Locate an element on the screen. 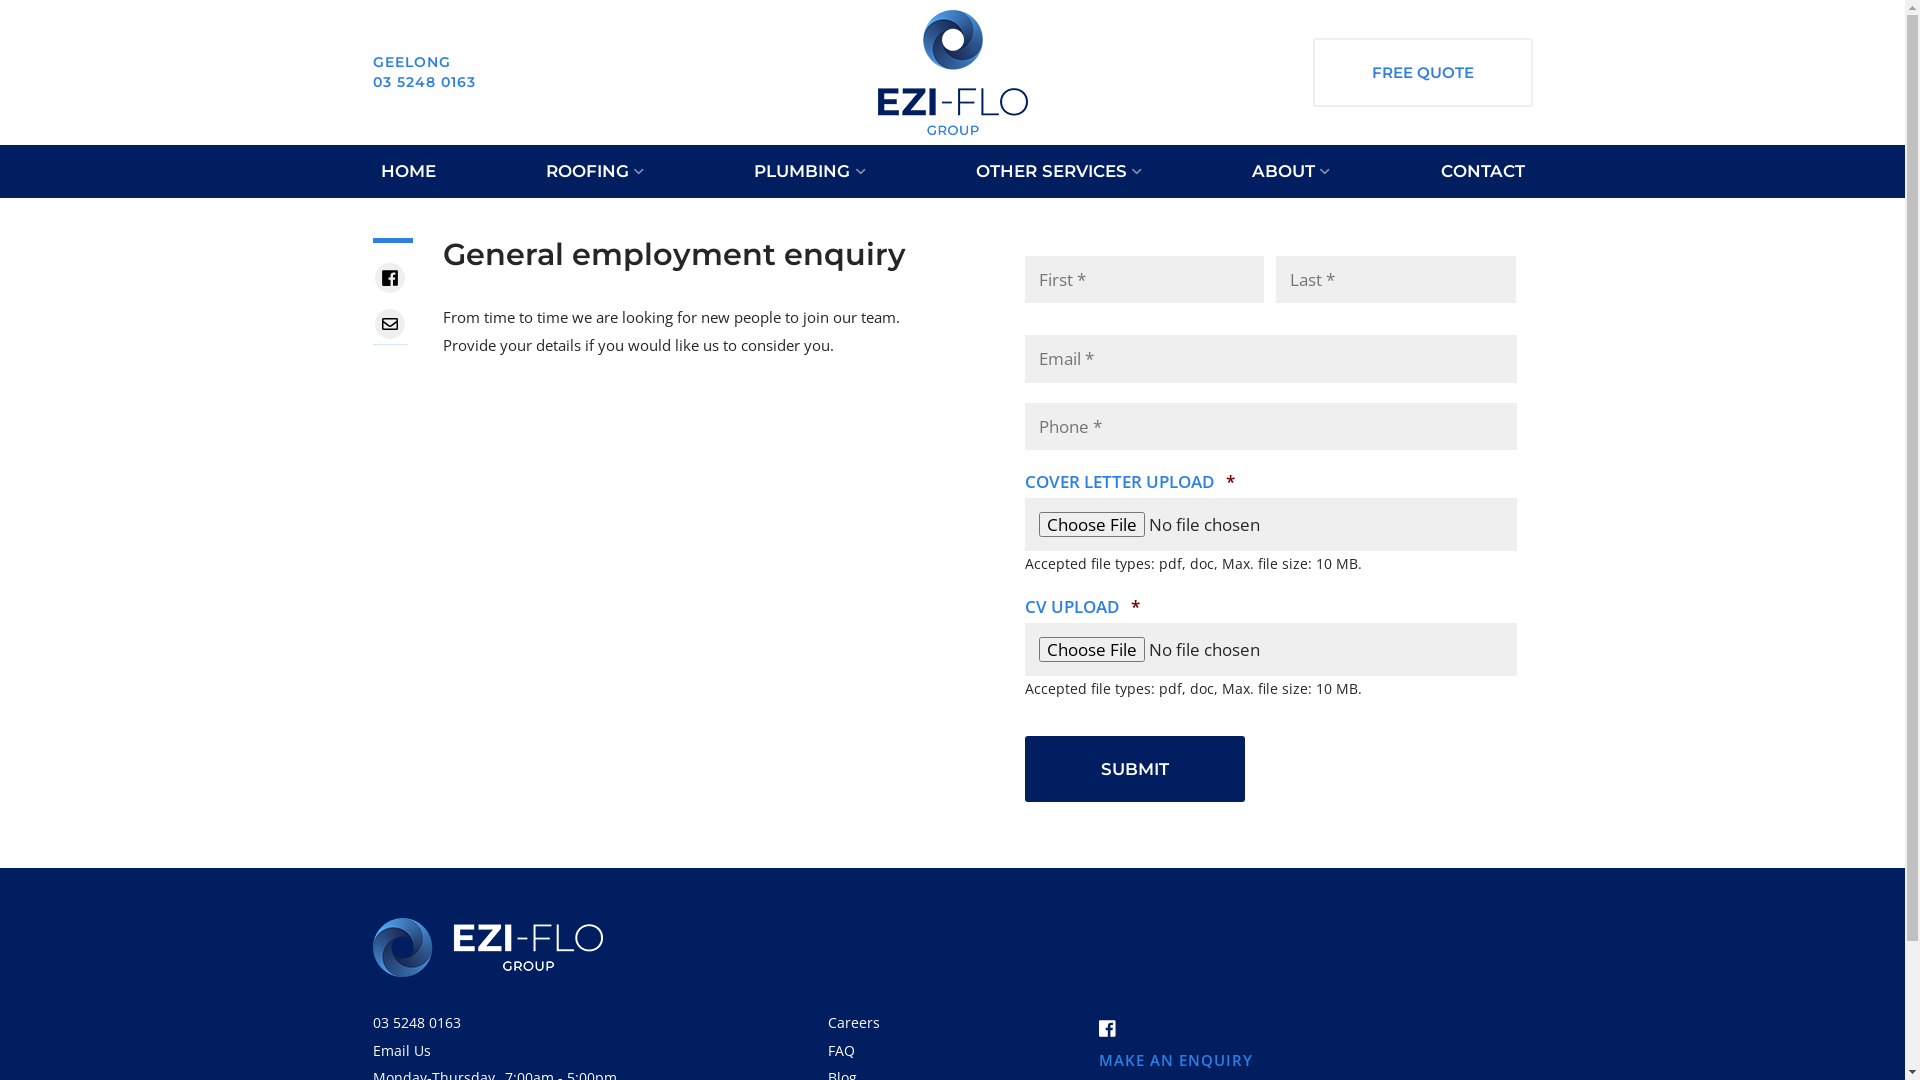 The width and height of the screenshot is (1920, 1080). FAQ is located at coordinates (842, 1050).